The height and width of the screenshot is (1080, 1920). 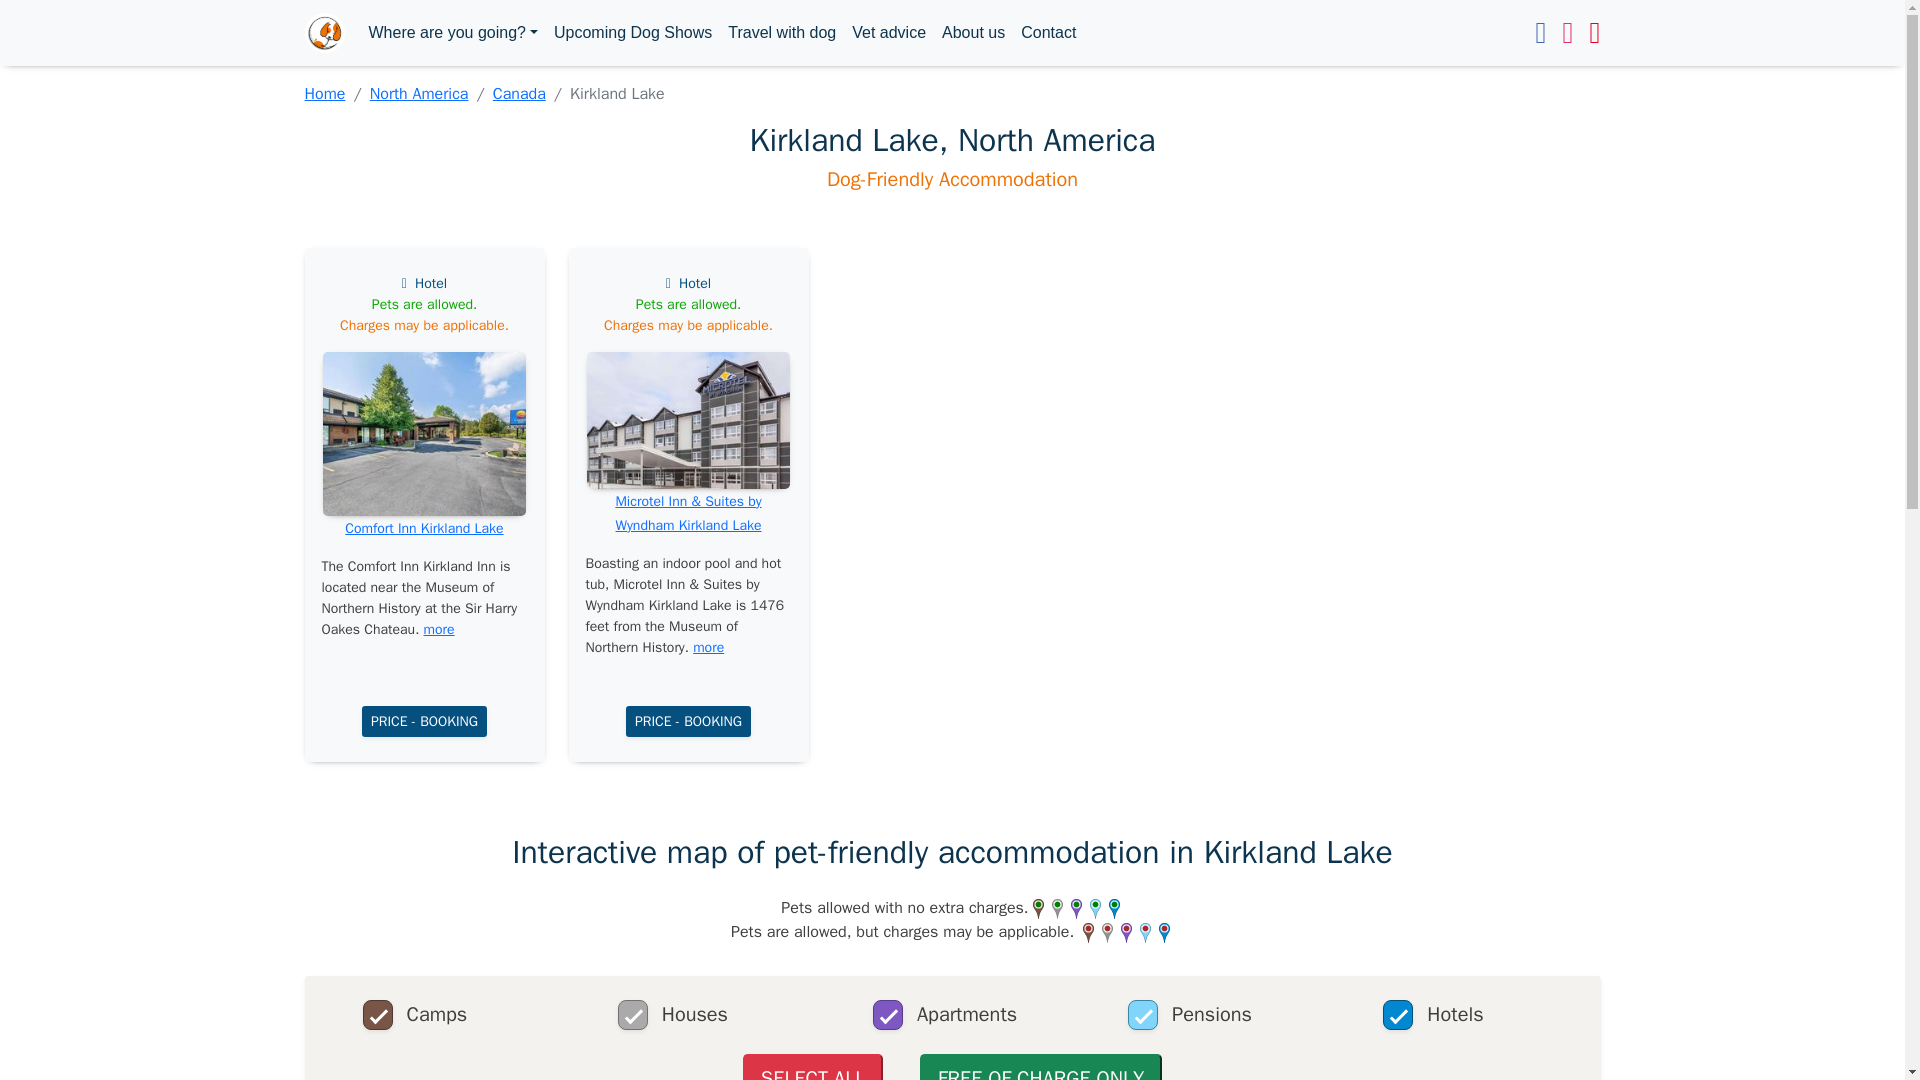 I want to click on Vet advice, so click(x=888, y=32).